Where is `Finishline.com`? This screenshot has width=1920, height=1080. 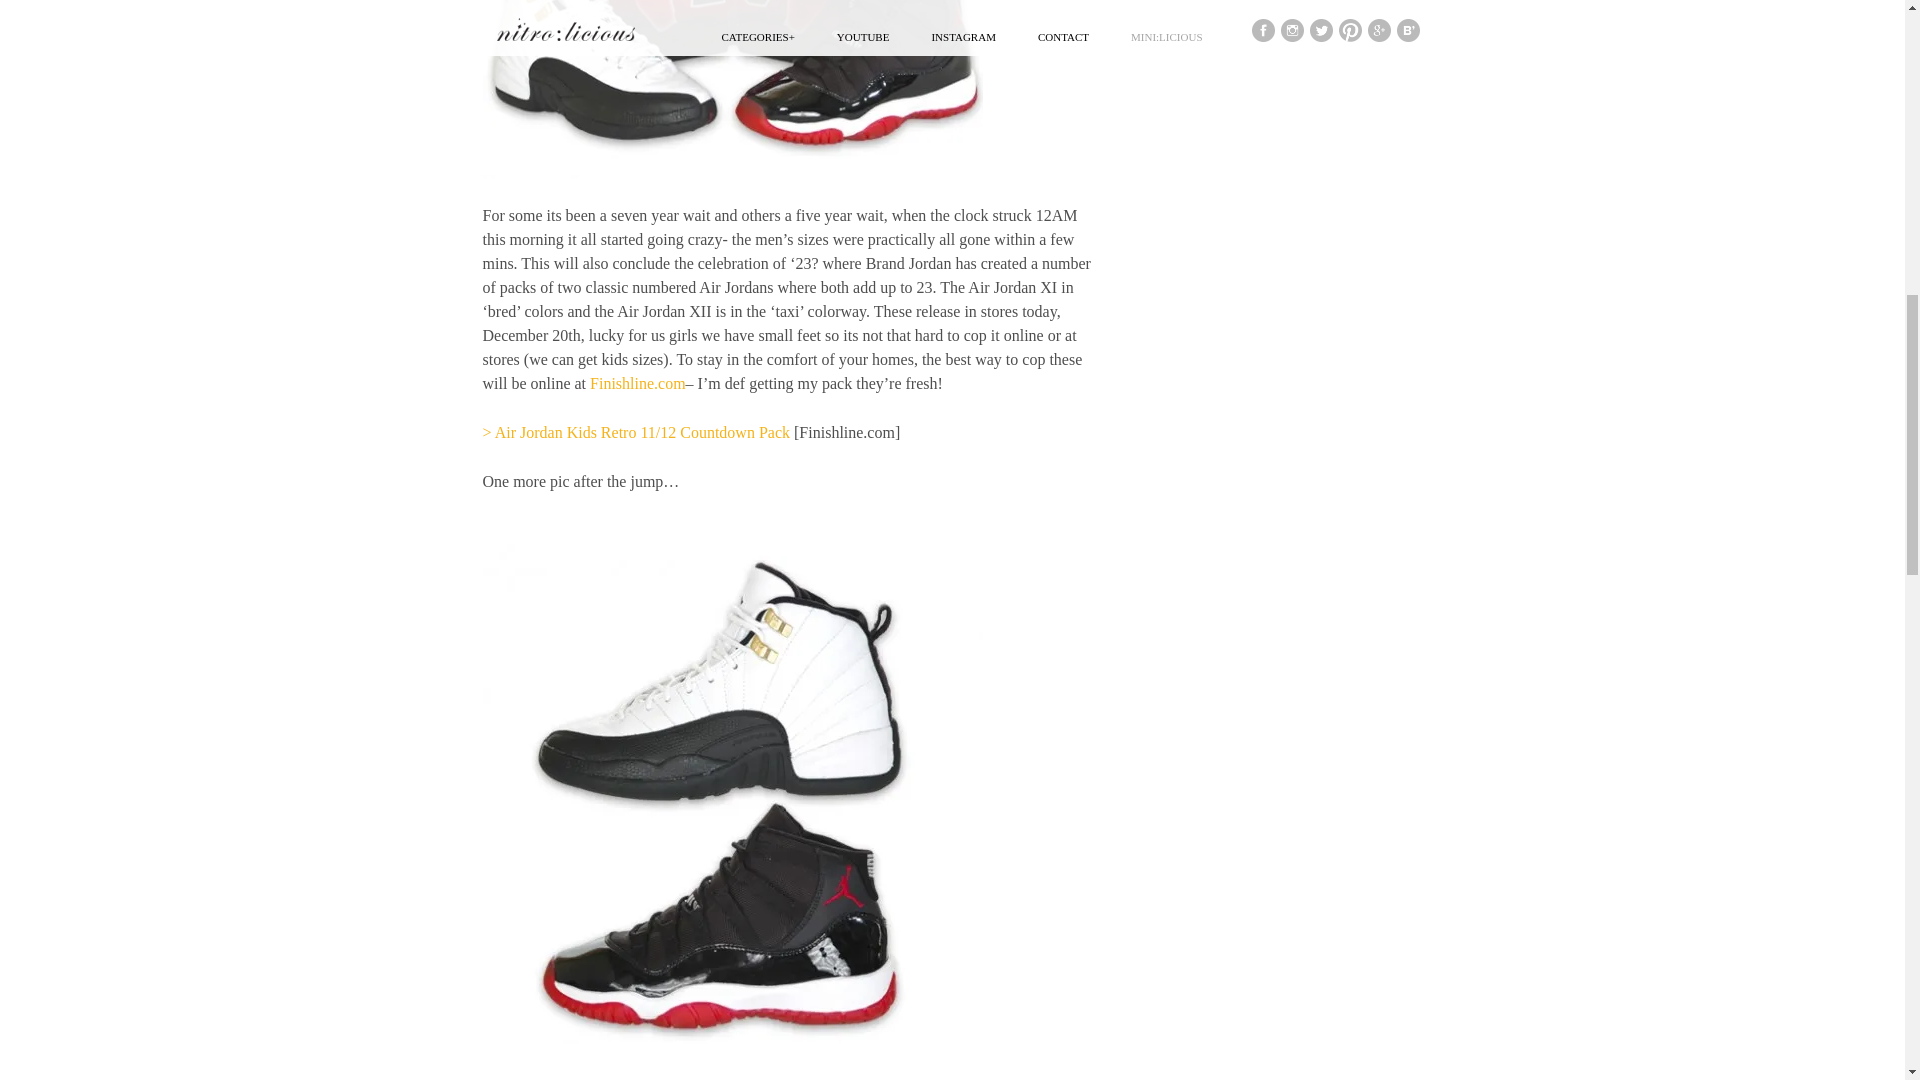 Finishline.com is located at coordinates (637, 383).